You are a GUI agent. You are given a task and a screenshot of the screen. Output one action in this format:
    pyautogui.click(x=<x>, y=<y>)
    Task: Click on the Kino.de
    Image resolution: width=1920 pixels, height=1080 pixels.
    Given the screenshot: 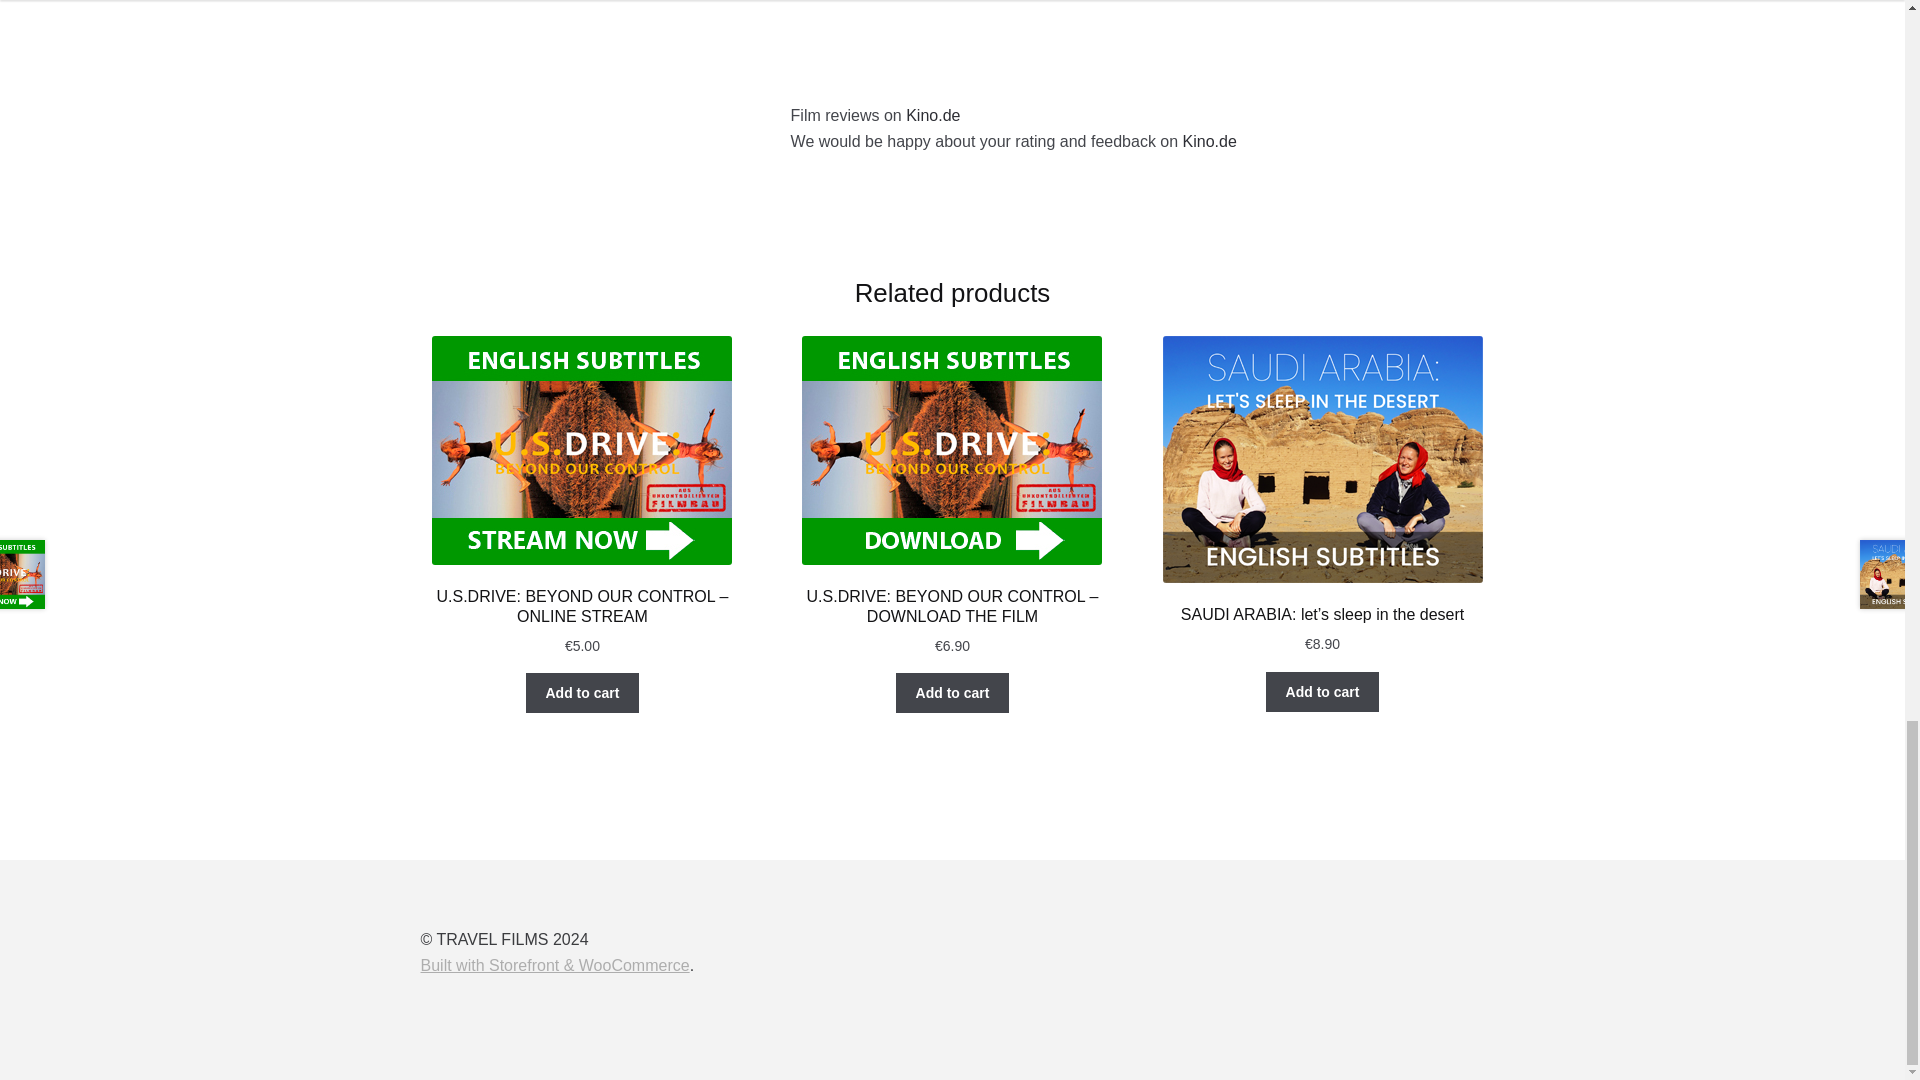 What is the action you would take?
    pyautogui.click(x=933, y=115)
    